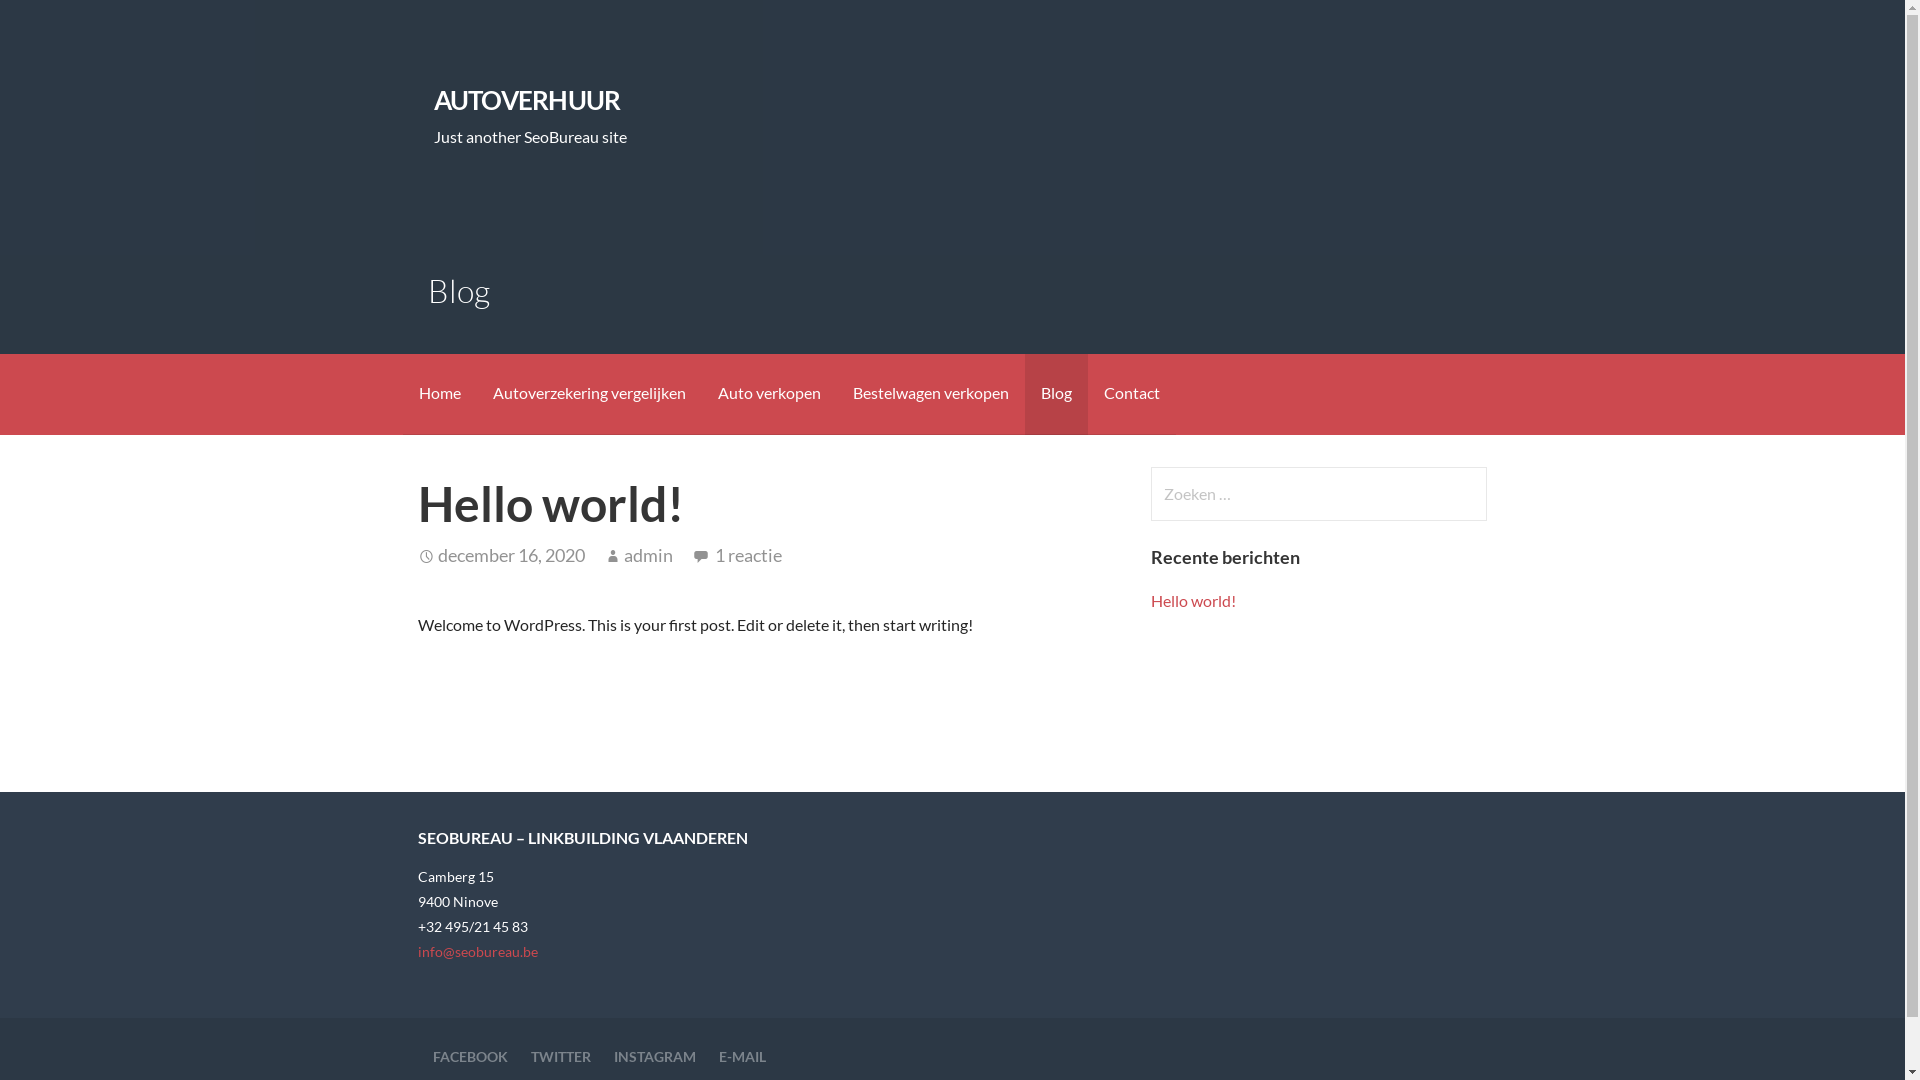 This screenshot has width=1920, height=1080. Describe the element at coordinates (528, 100) in the screenshot. I see `AUTOVERHUUR` at that location.